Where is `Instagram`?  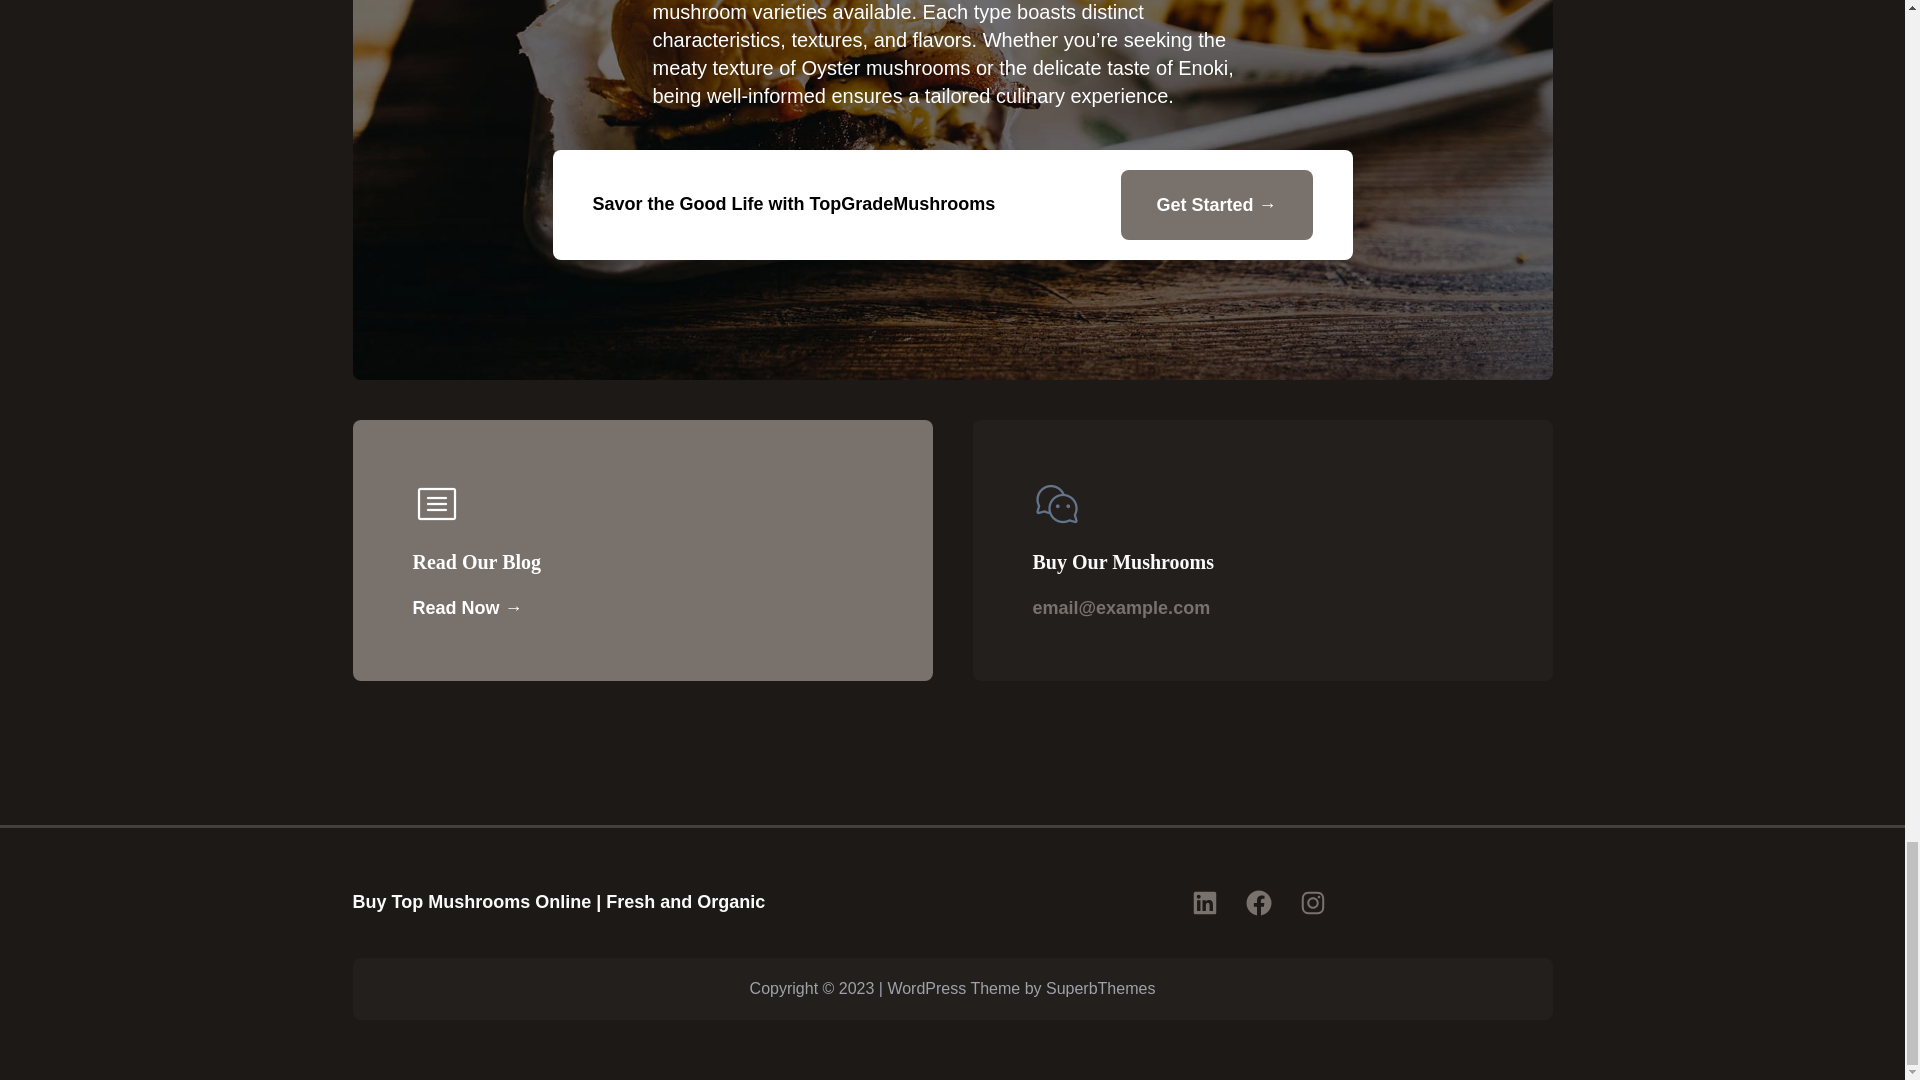
Instagram is located at coordinates (1312, 902).